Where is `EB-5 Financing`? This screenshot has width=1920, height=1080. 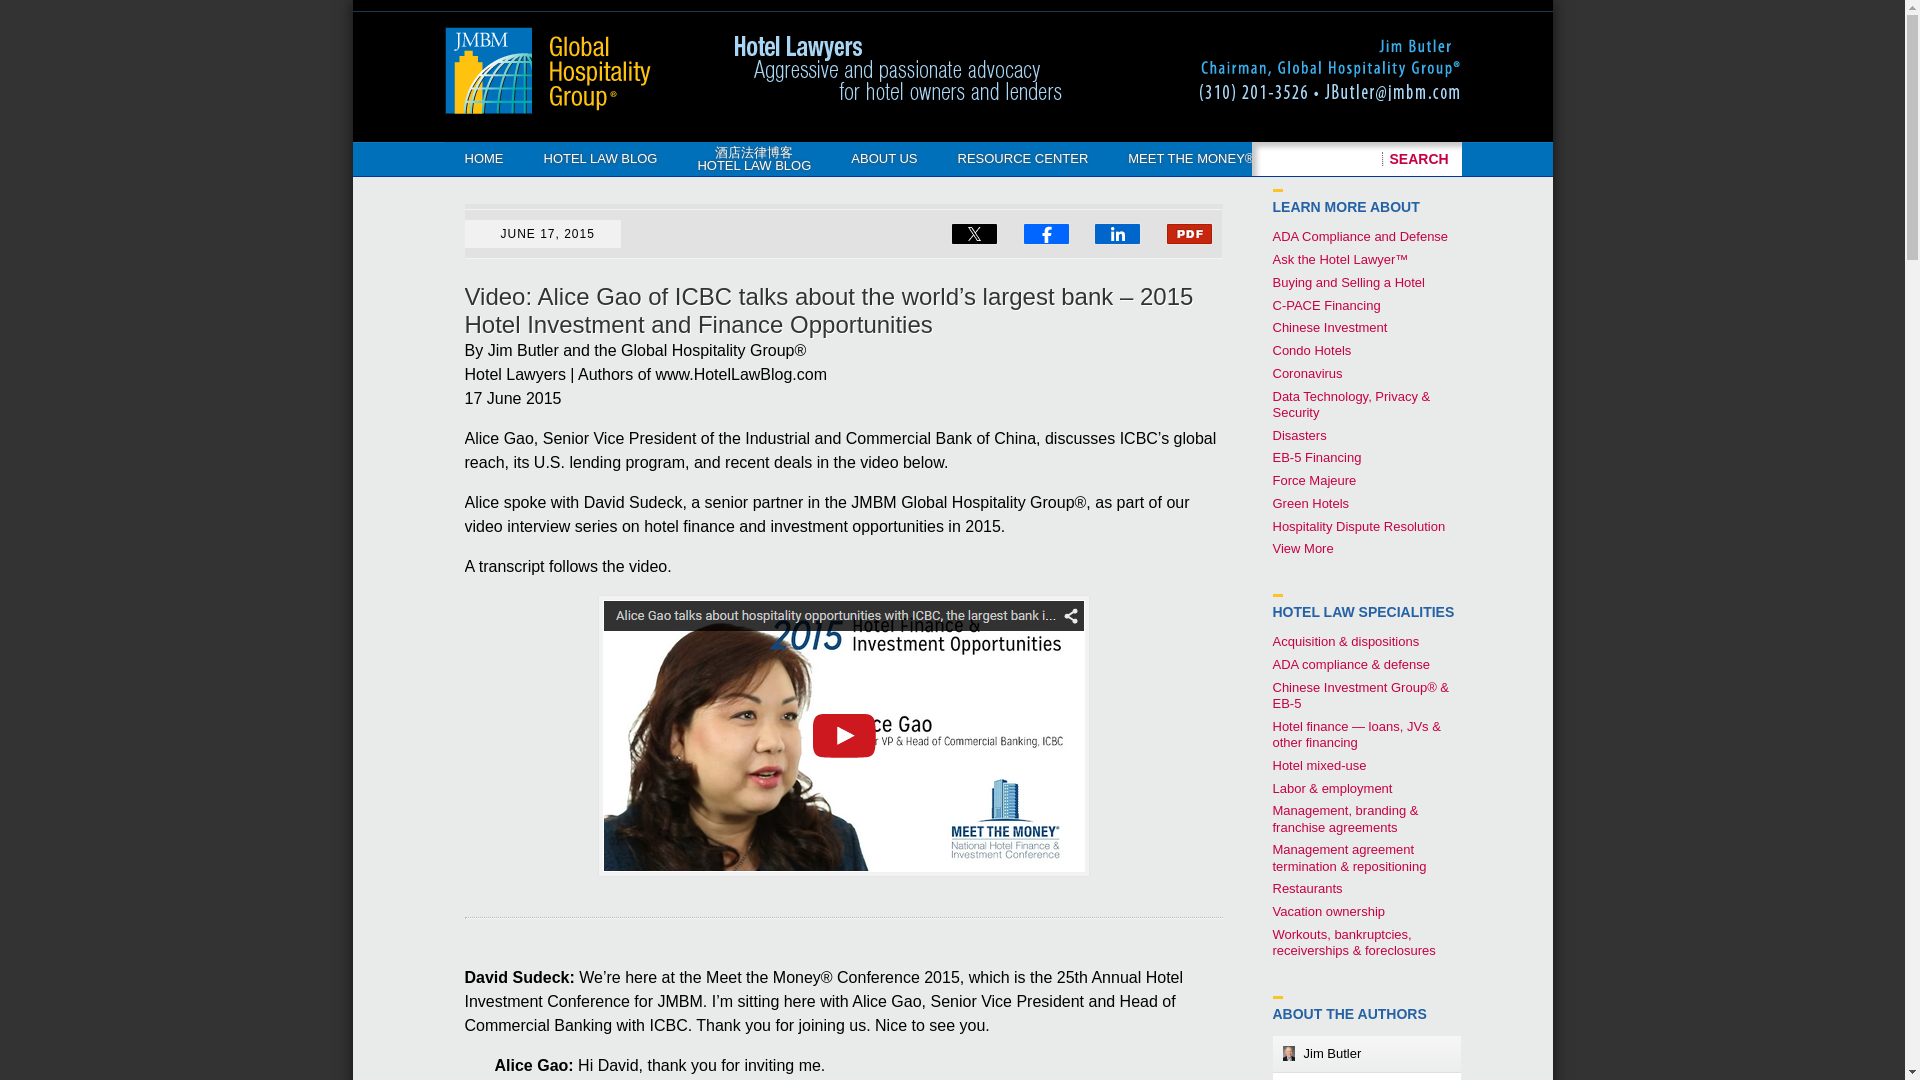
EB-5 Financing is located at coordinates (1316, 458).